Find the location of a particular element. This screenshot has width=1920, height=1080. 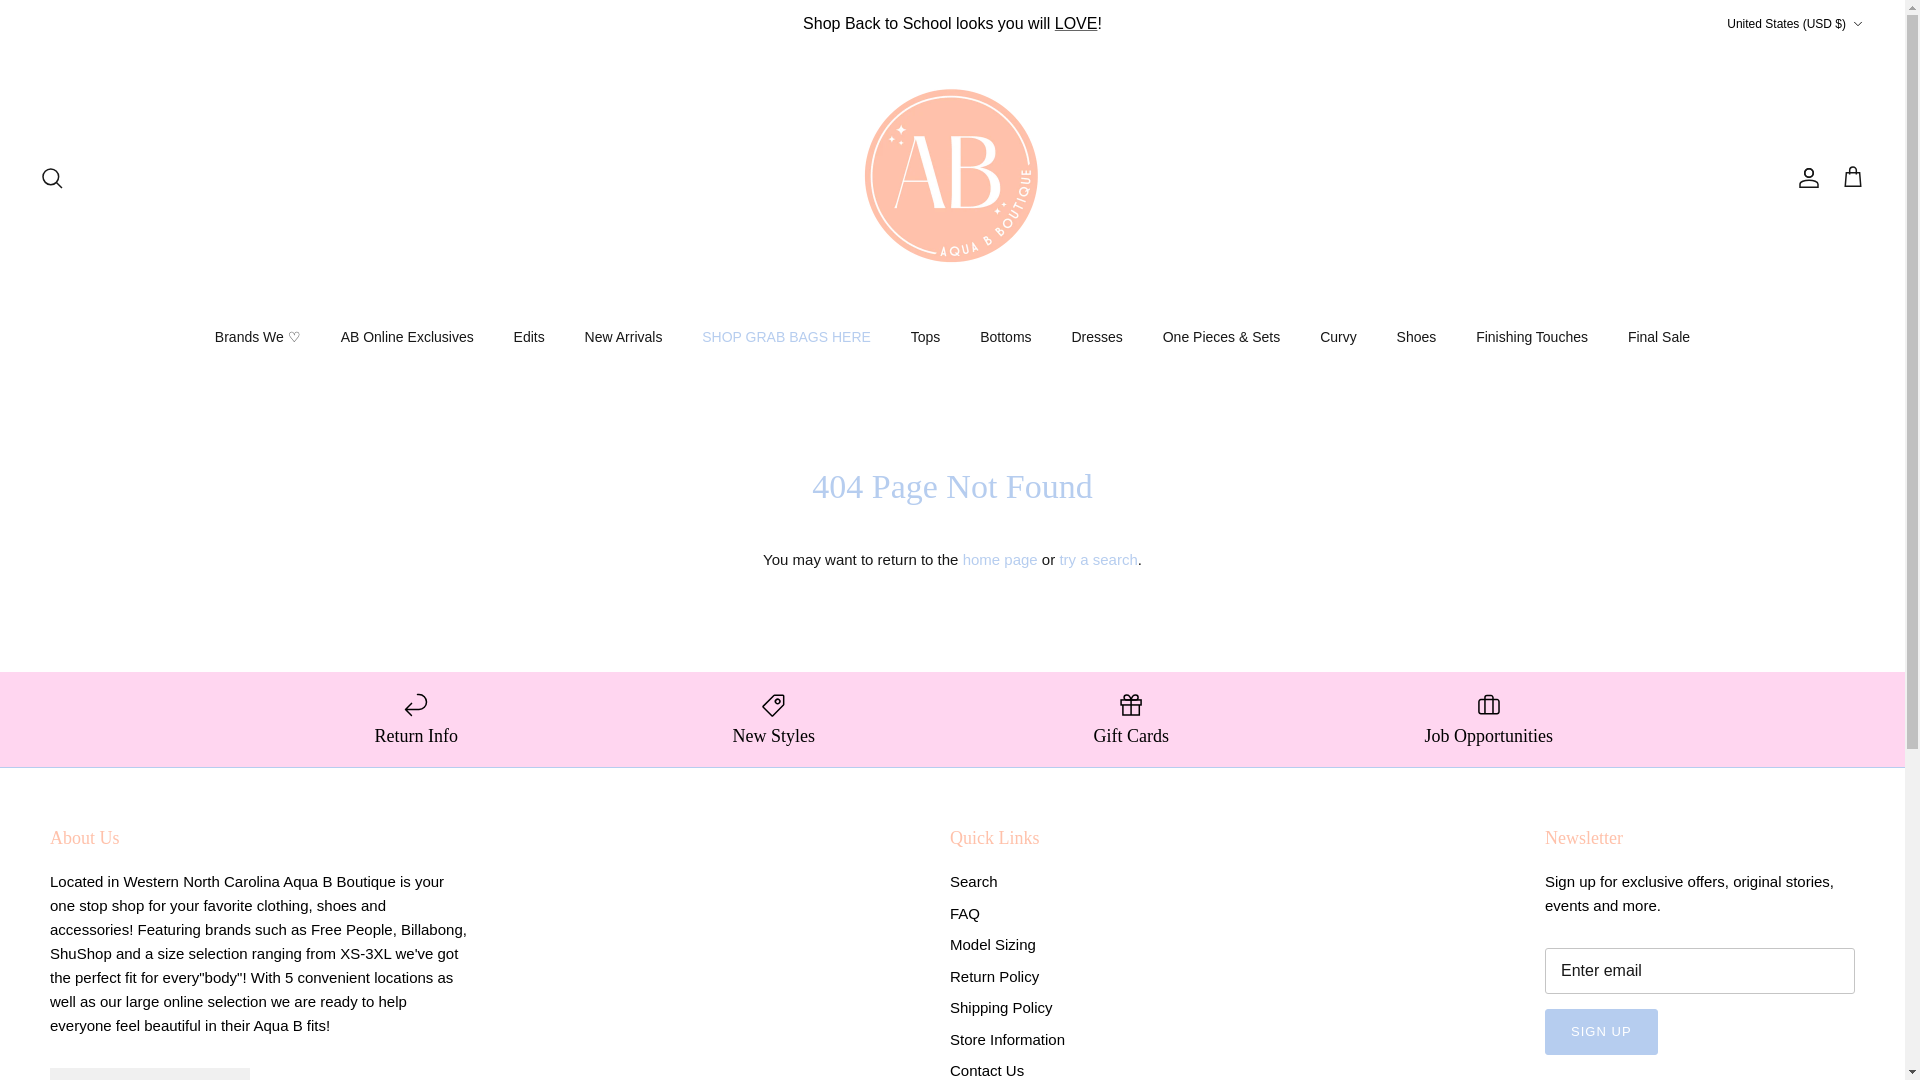

New Arrivals is located at coordinates (1076, 24).